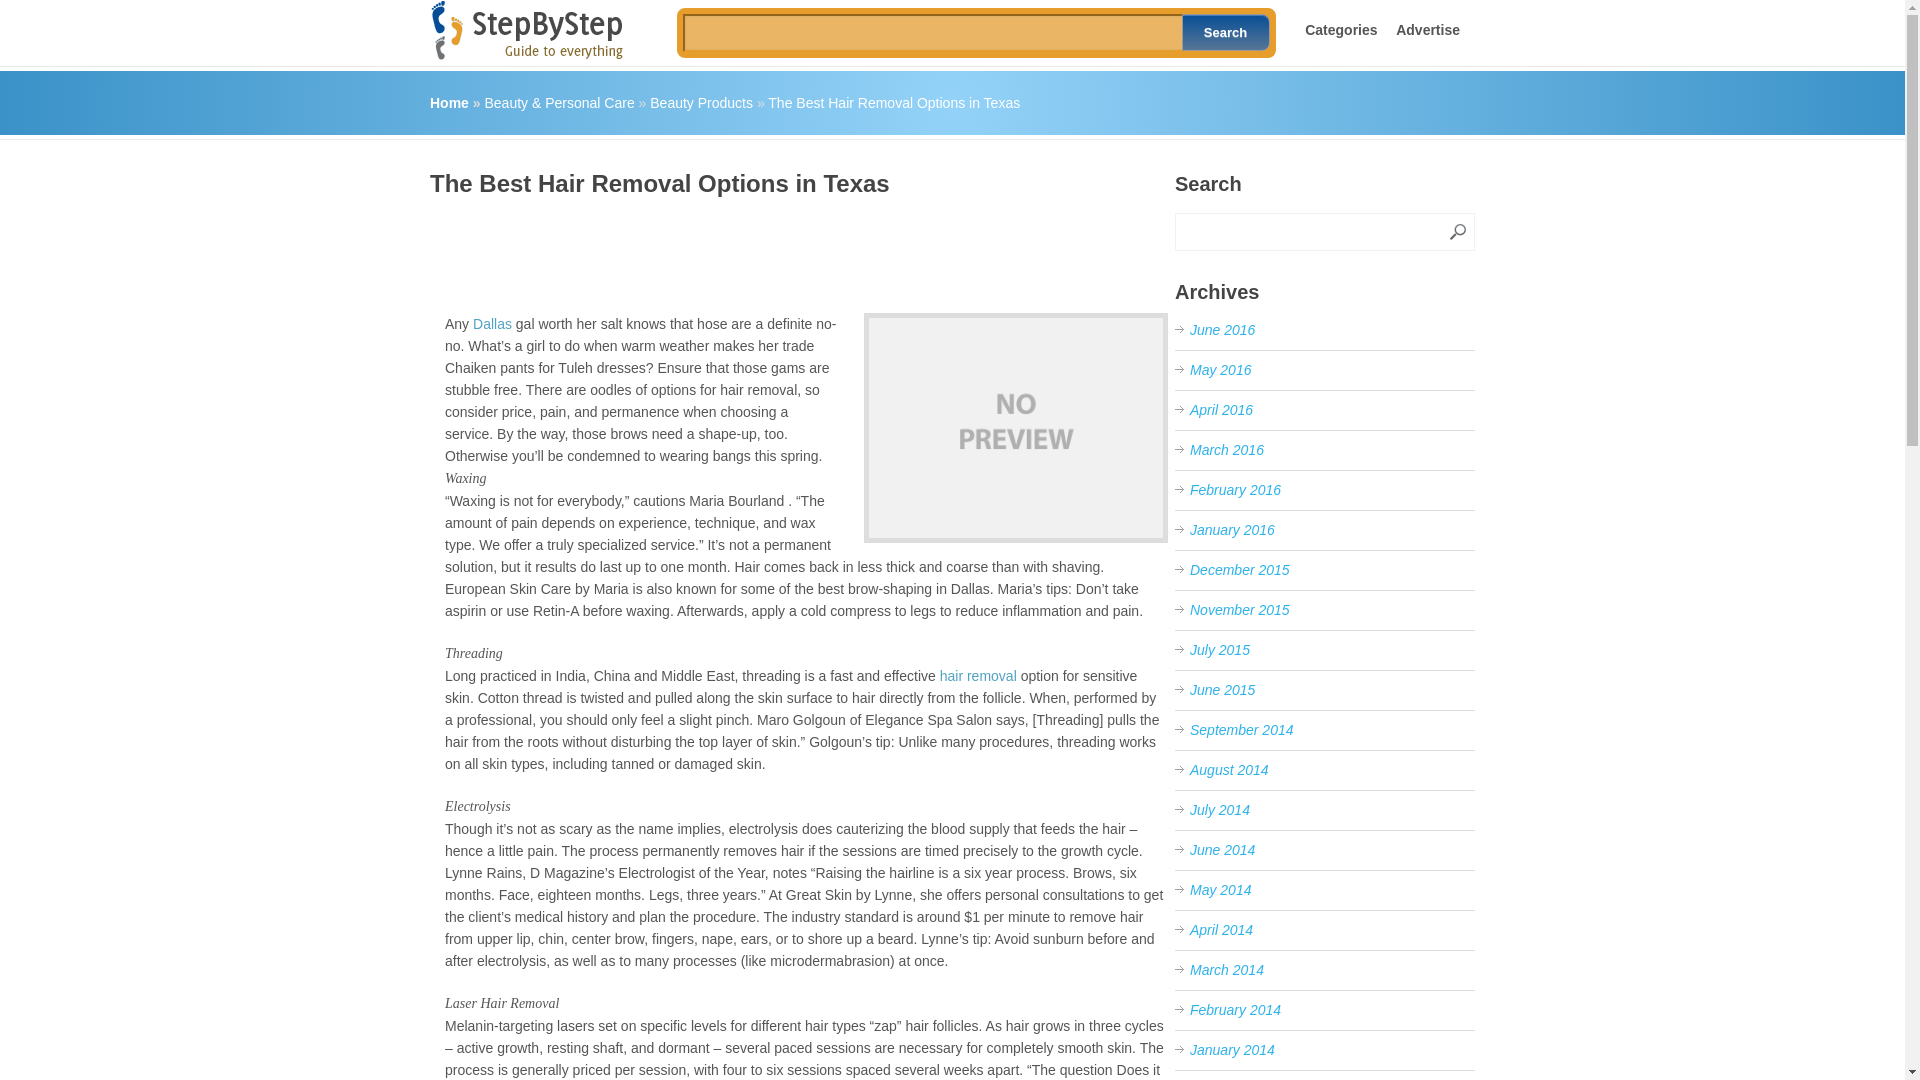 This screenshot has width=1920, height=1080. What do you see at coordinates (1222, 330) in the screenshot?
I see `June 2016` at bounding box center [1222, 330].